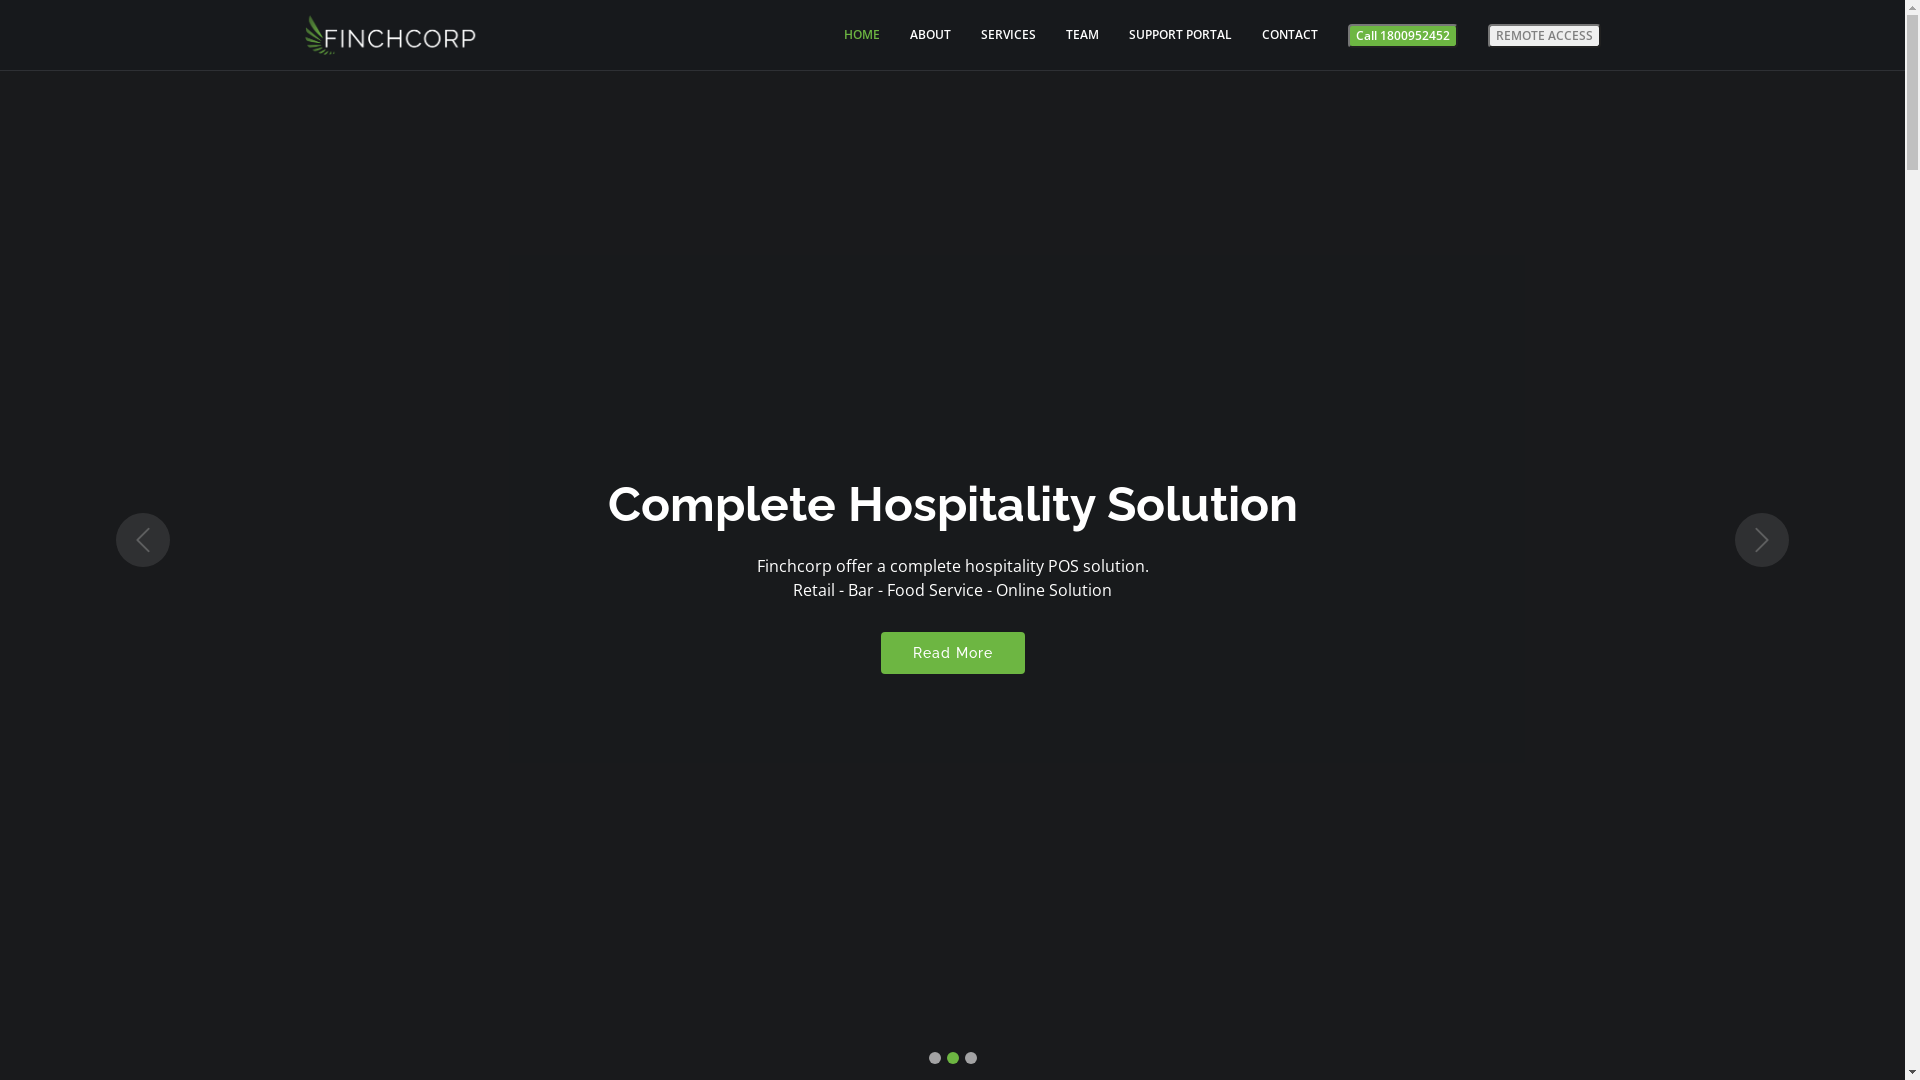 Image resolution: width=1920 pixels, height=1080 pixels. I want to click on Read More, so click(952, 653).